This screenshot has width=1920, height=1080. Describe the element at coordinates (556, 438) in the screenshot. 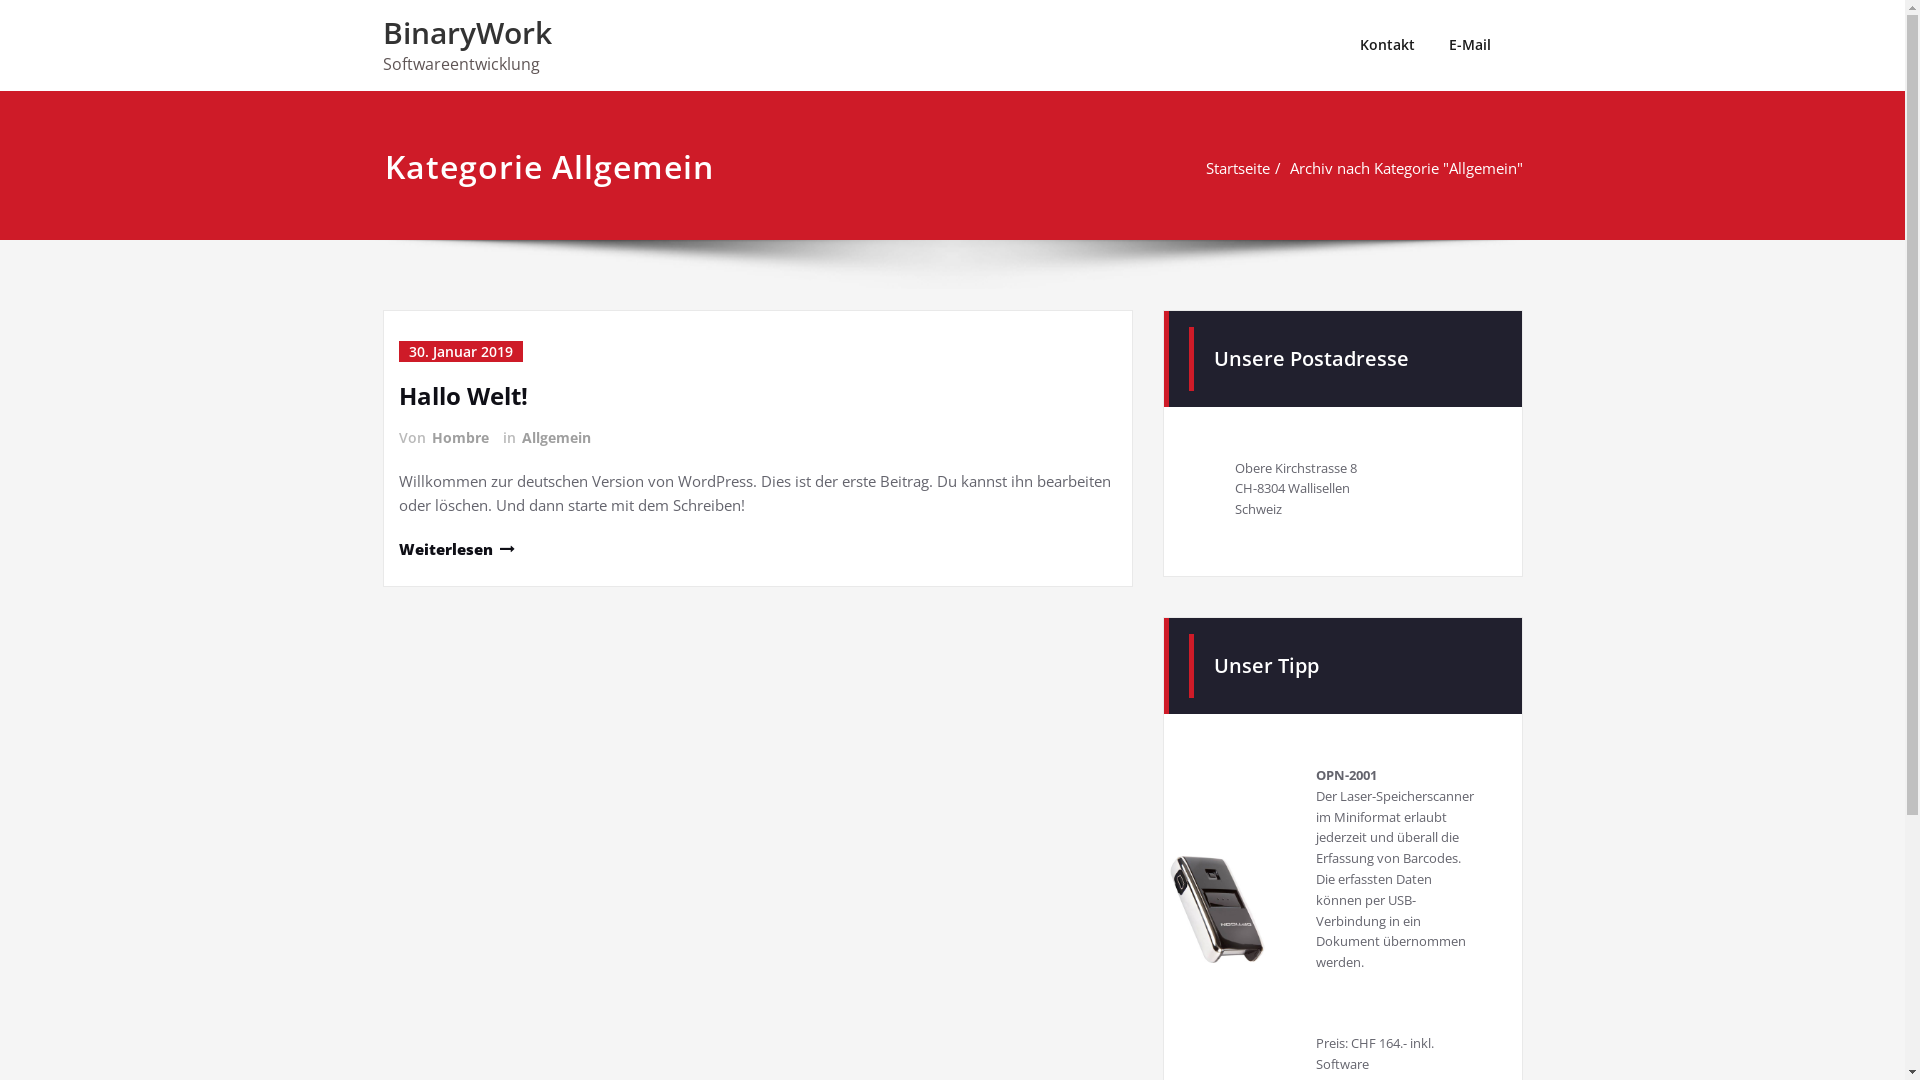

I see `Allgemein` at that location.